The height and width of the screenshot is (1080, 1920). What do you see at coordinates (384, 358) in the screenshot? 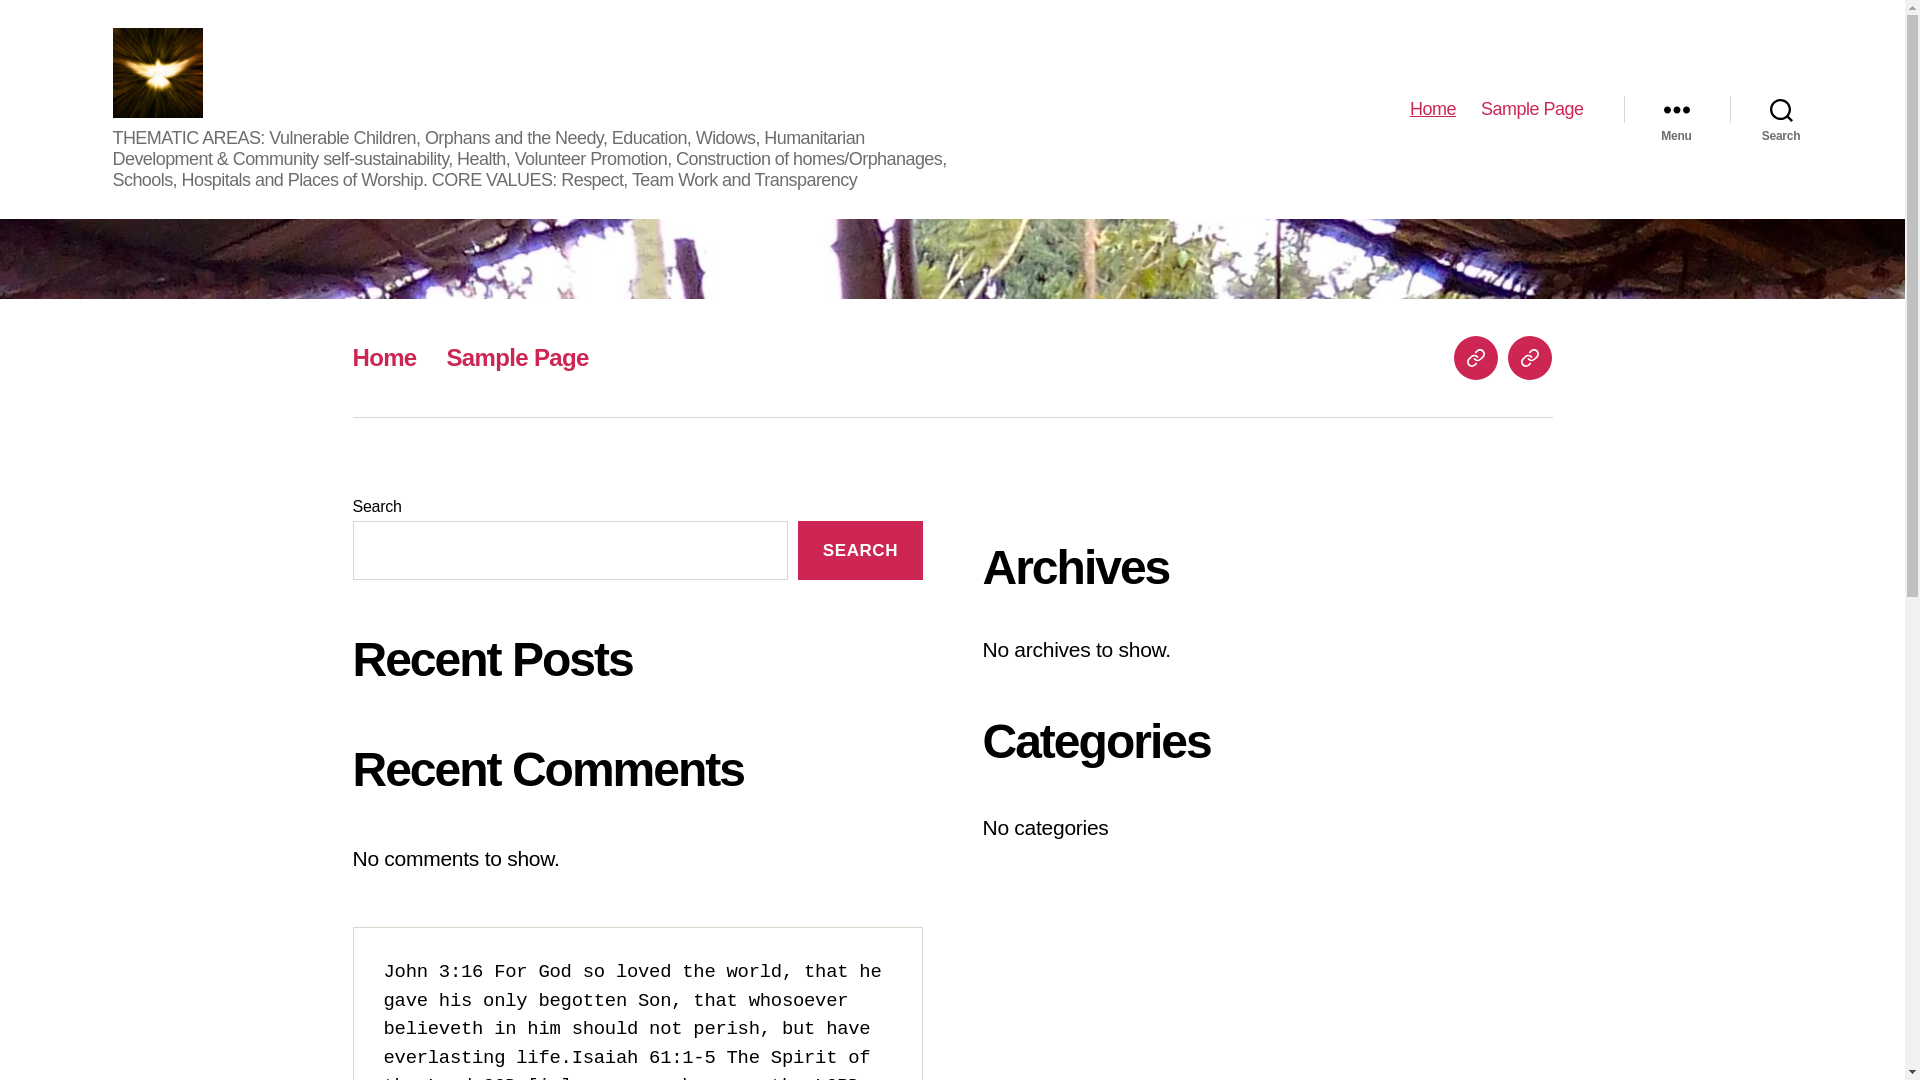
I see `Home` at bounding box center [384, 358].